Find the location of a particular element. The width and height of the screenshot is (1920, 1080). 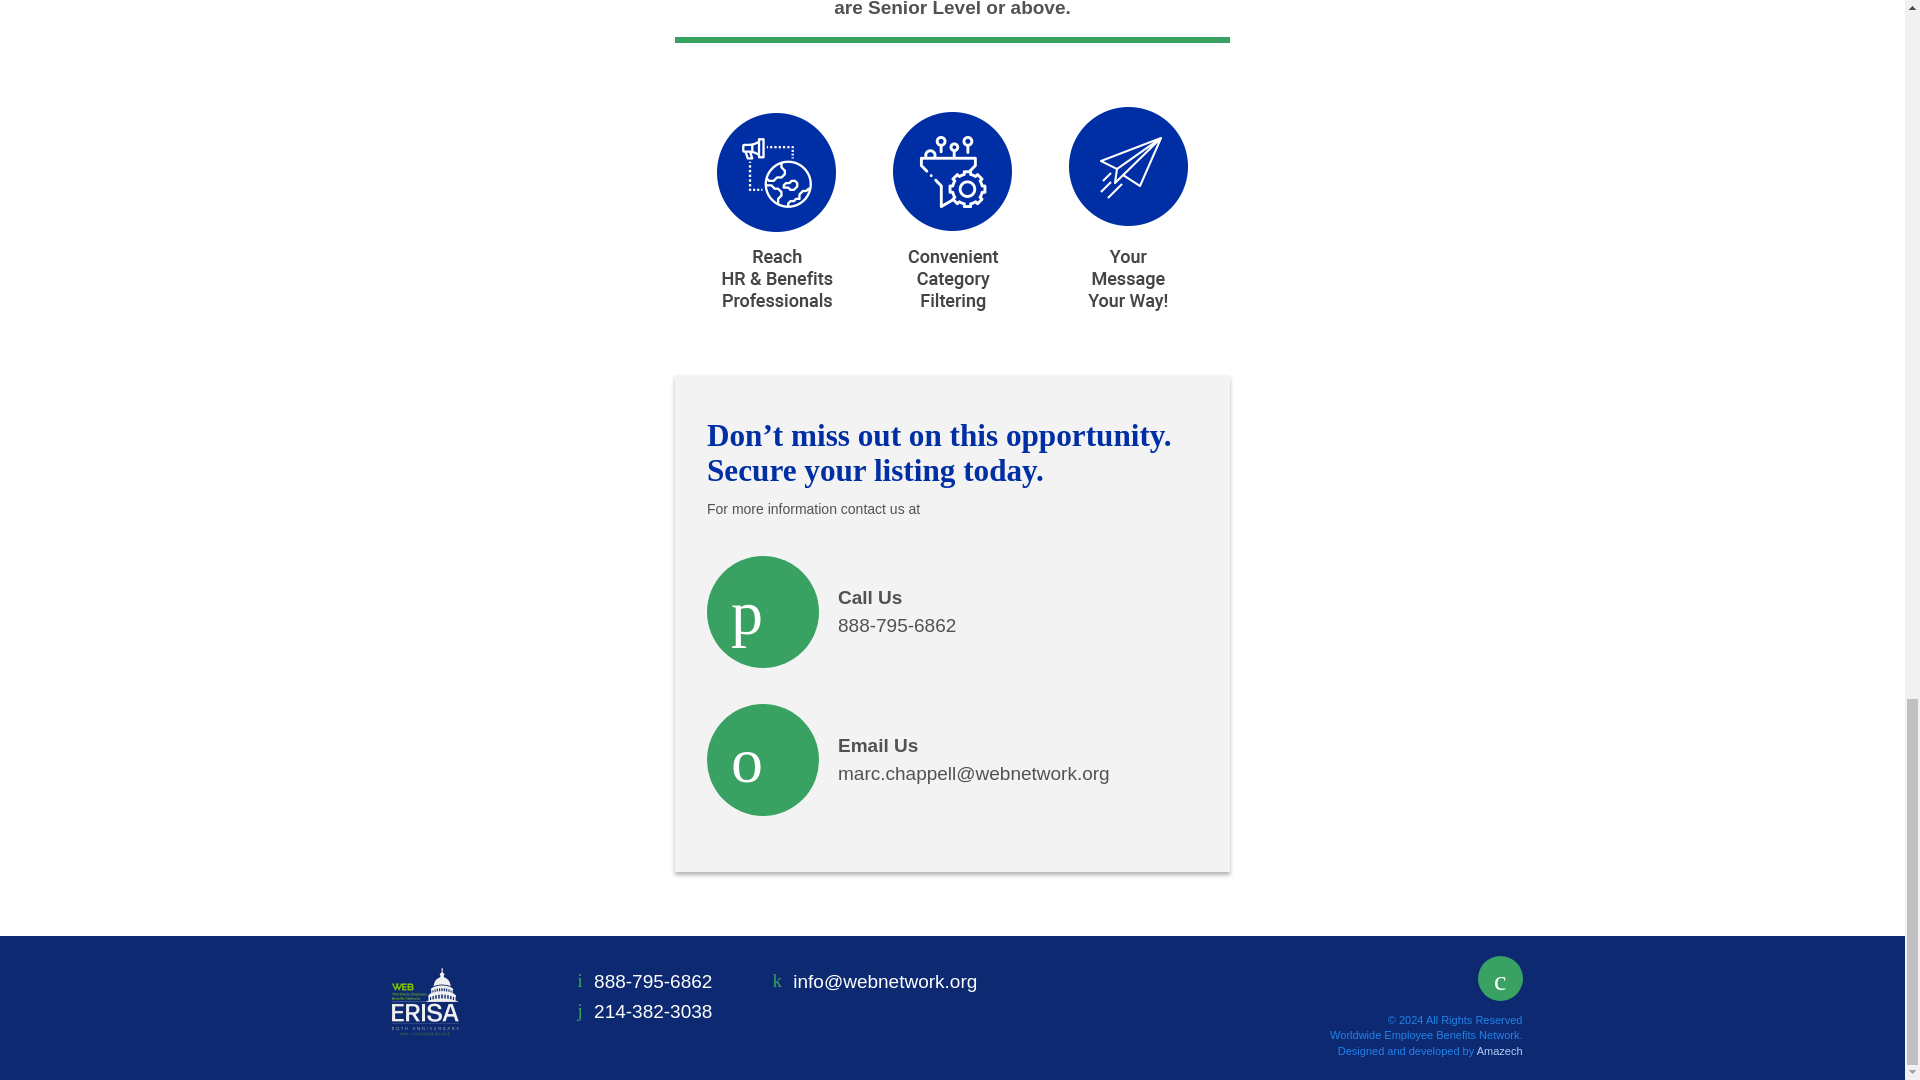

214-382-3038 is located at coordinates (1500, 978).